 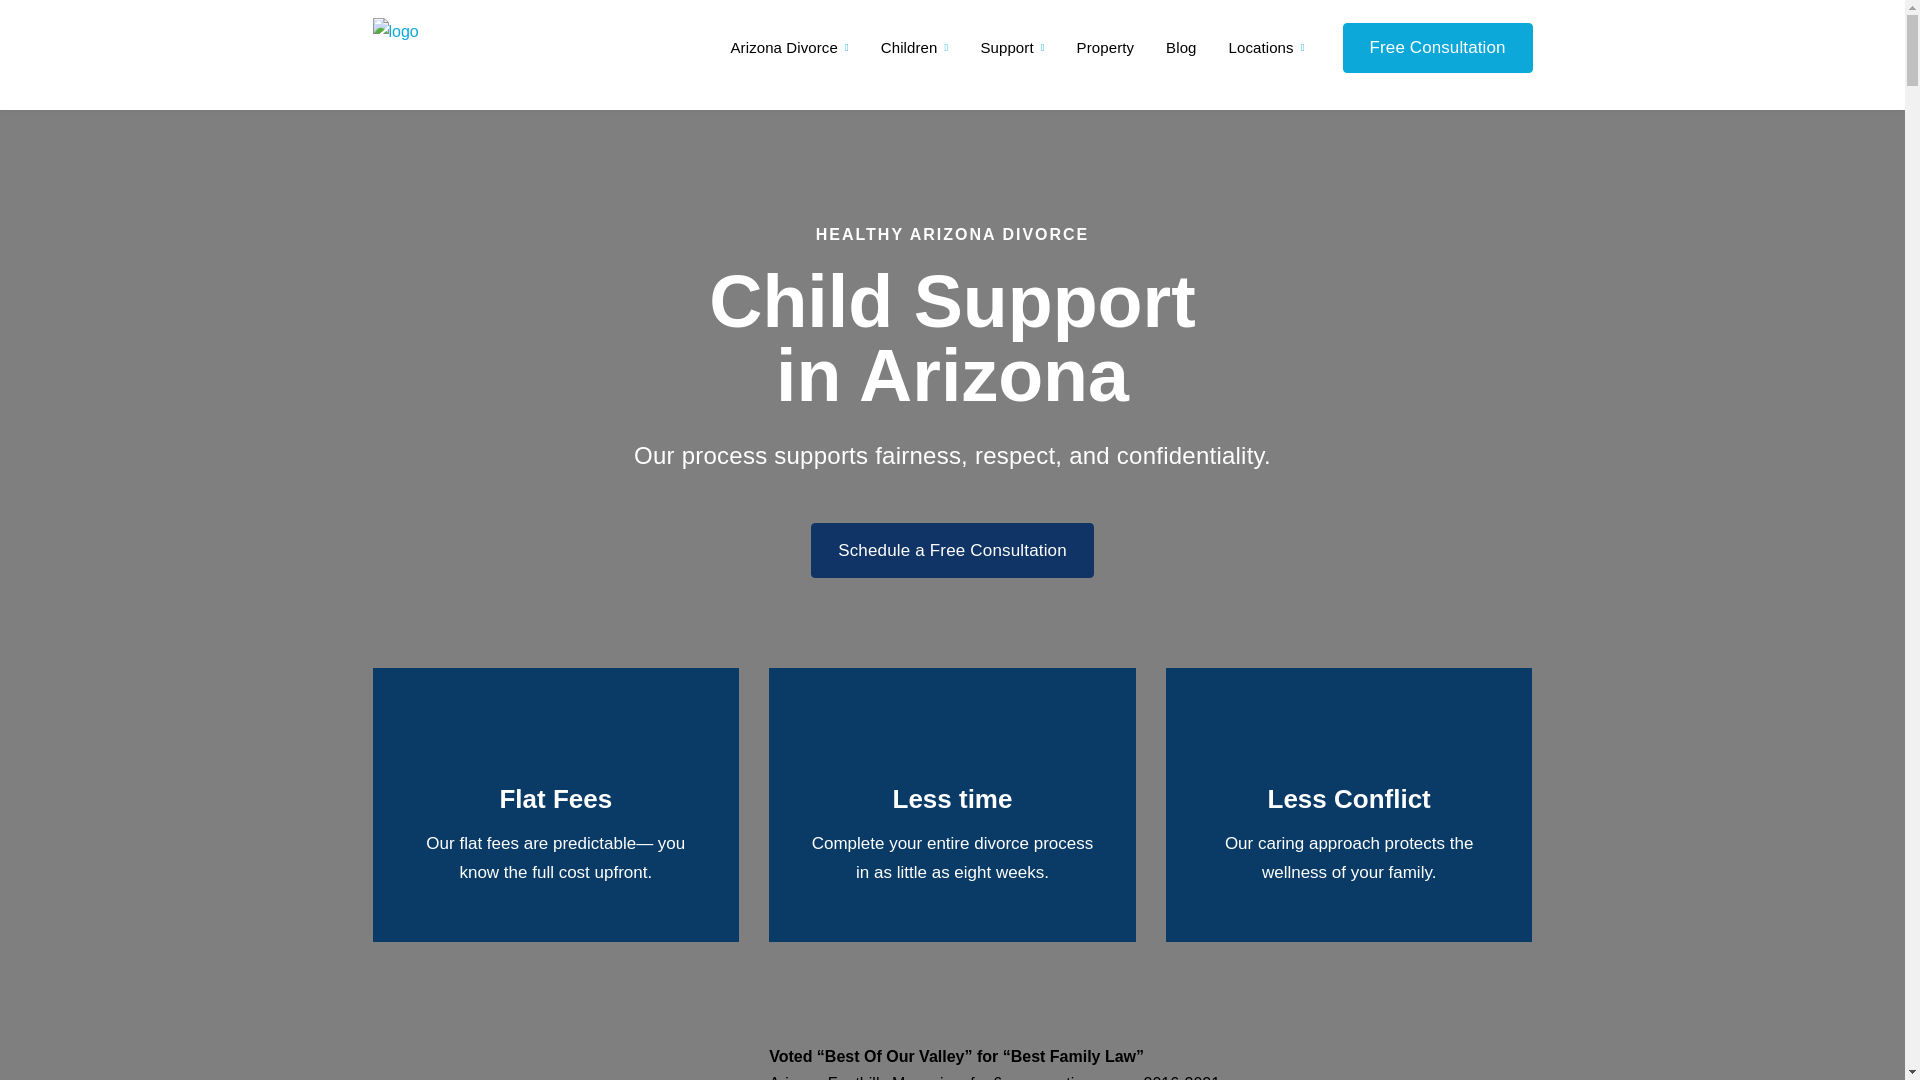 I want to click on Property, so click(x=1106, y=48).